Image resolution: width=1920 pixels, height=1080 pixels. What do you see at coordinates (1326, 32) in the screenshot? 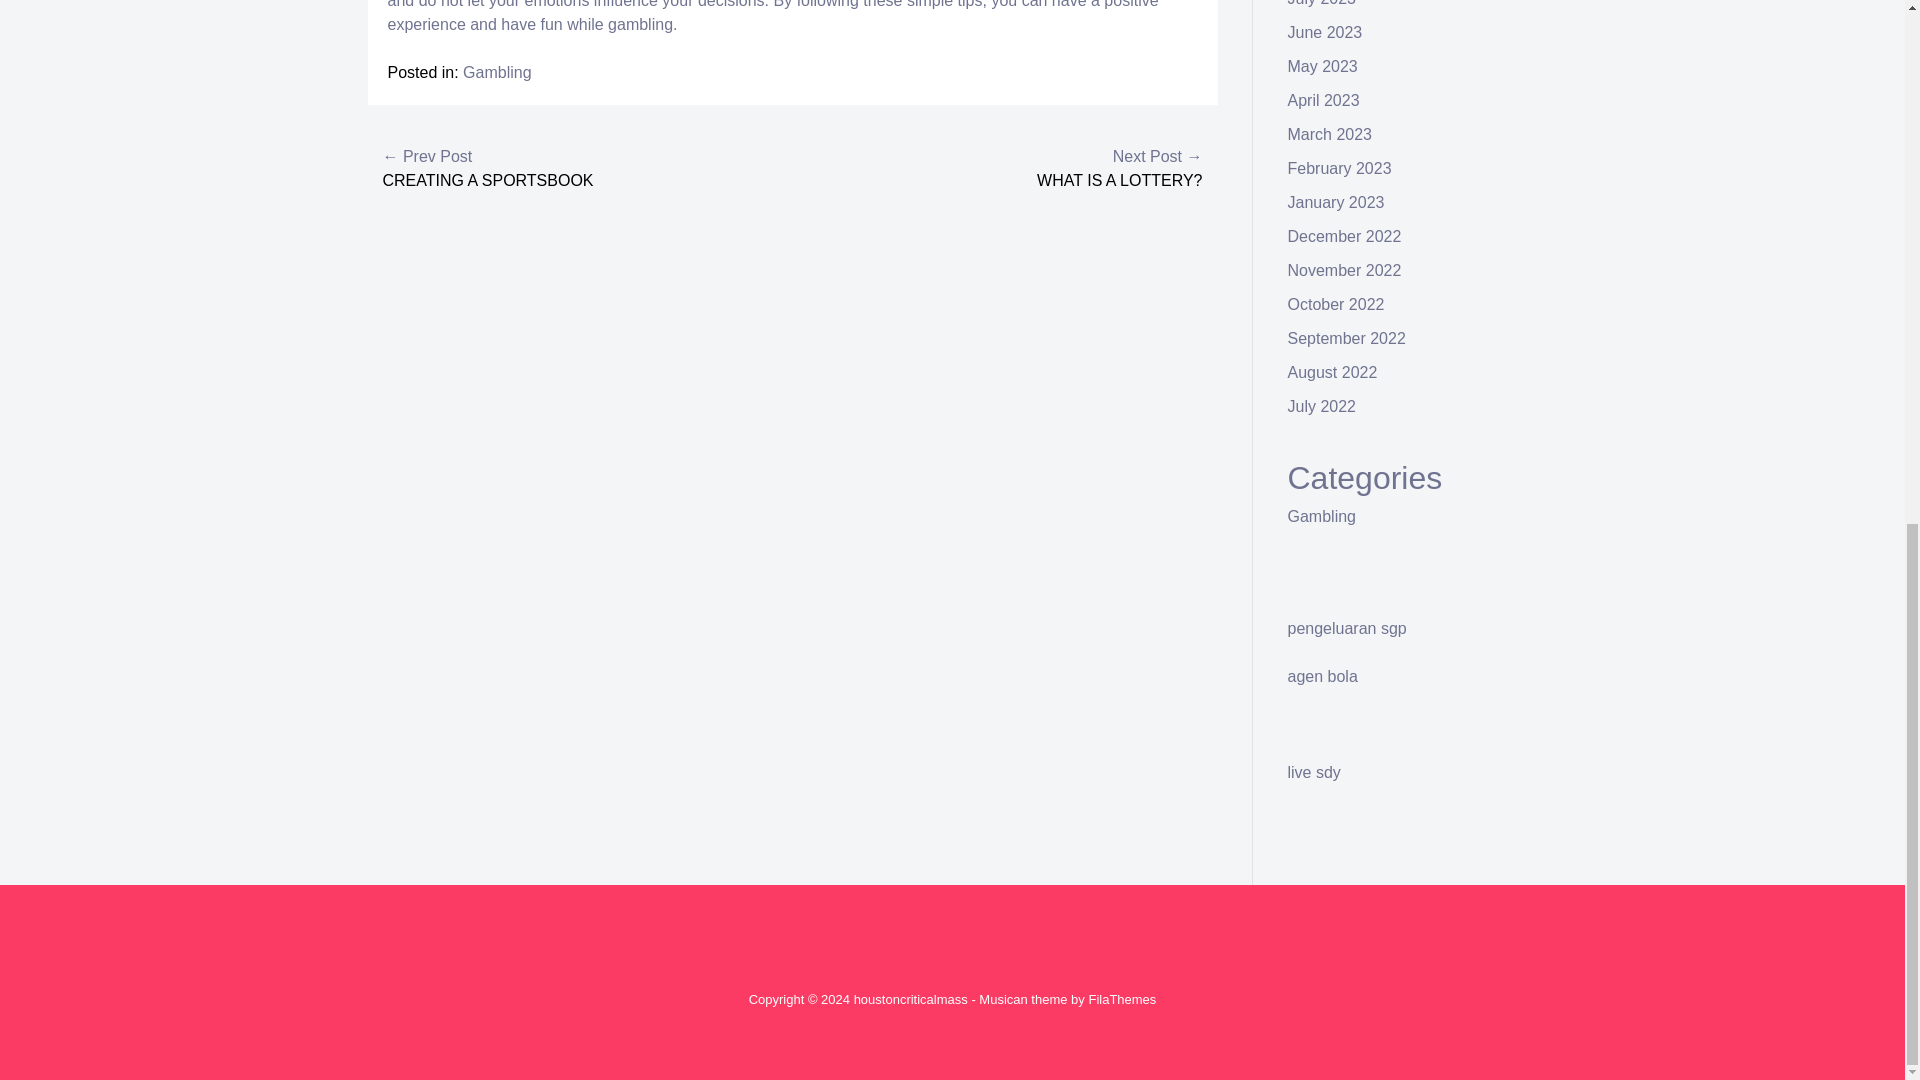
I see `June 2023` at bounding box center [1326, 32].